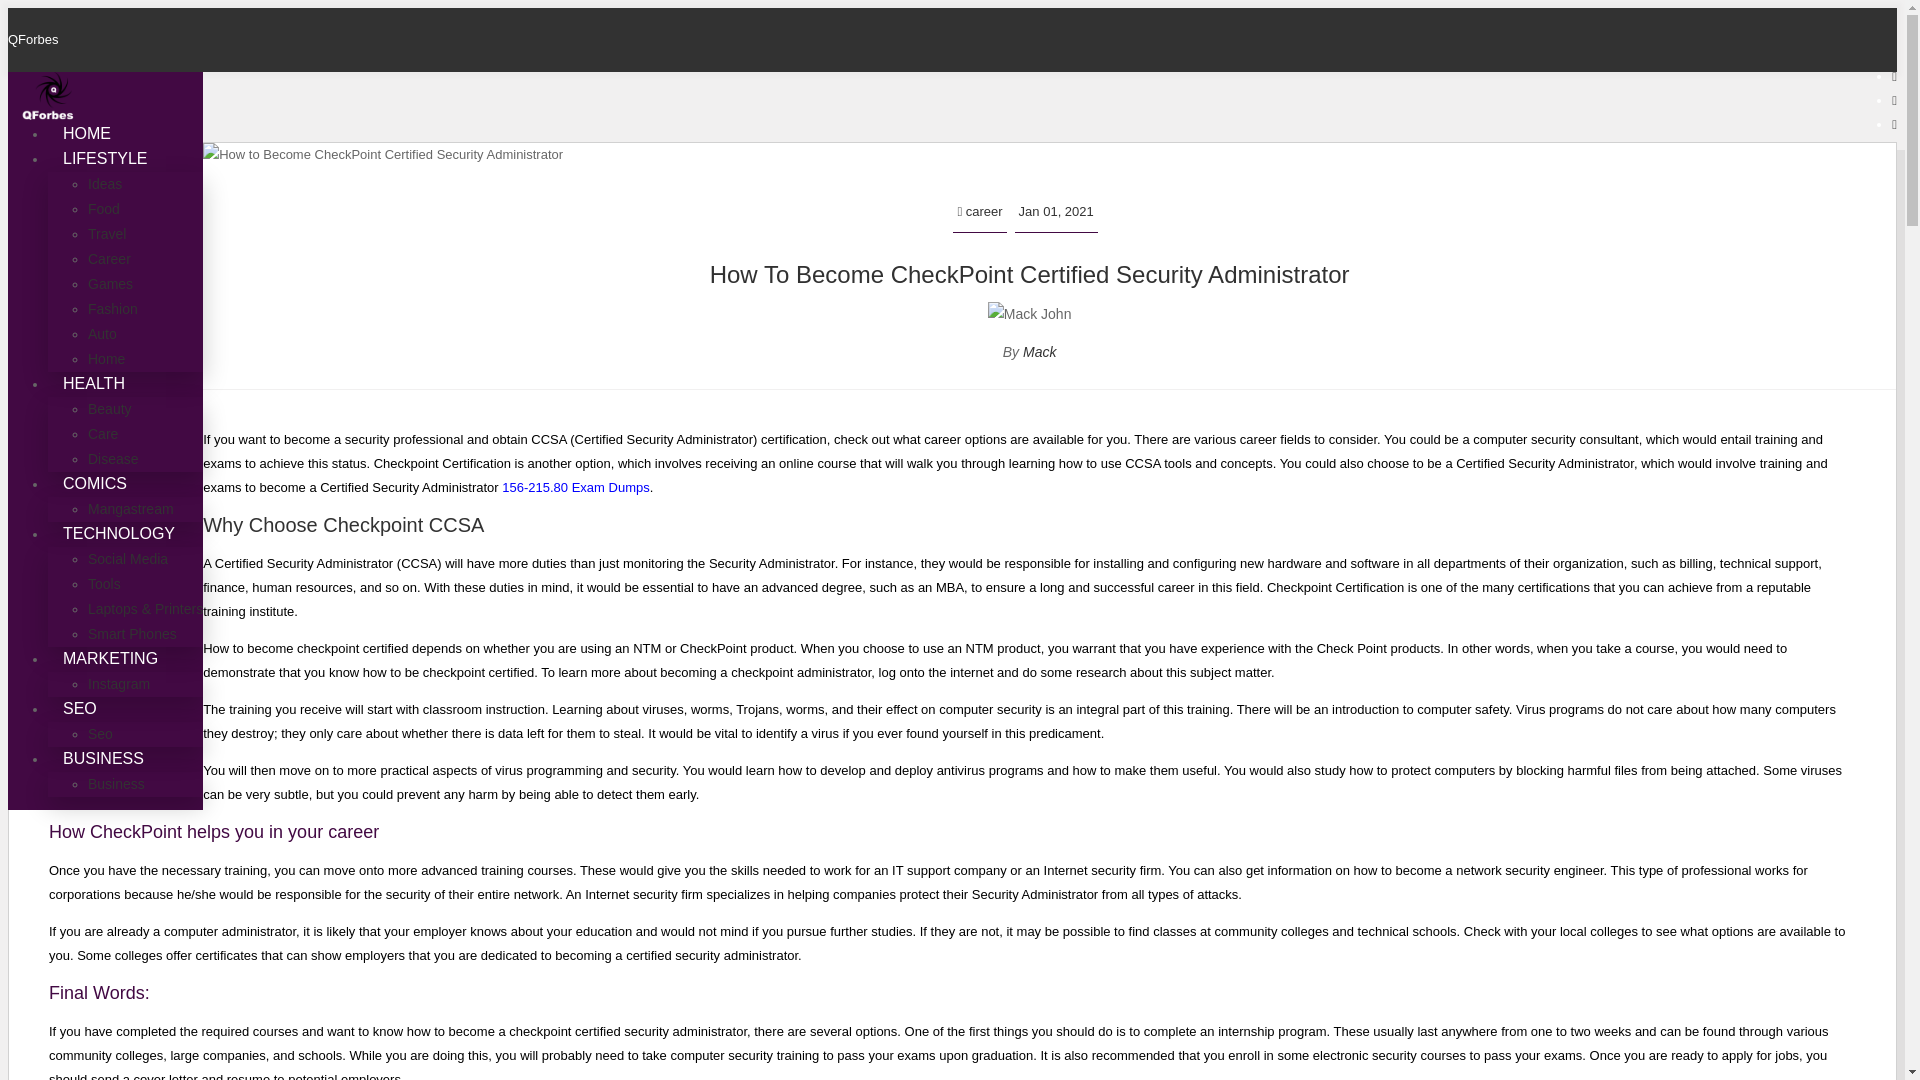 The width and height of the screenshot is (1920, 1080). What do you see at coordinates (48, 96) in the screenshot?
I see `QForbes Logo` at bounding box center [48, 96].